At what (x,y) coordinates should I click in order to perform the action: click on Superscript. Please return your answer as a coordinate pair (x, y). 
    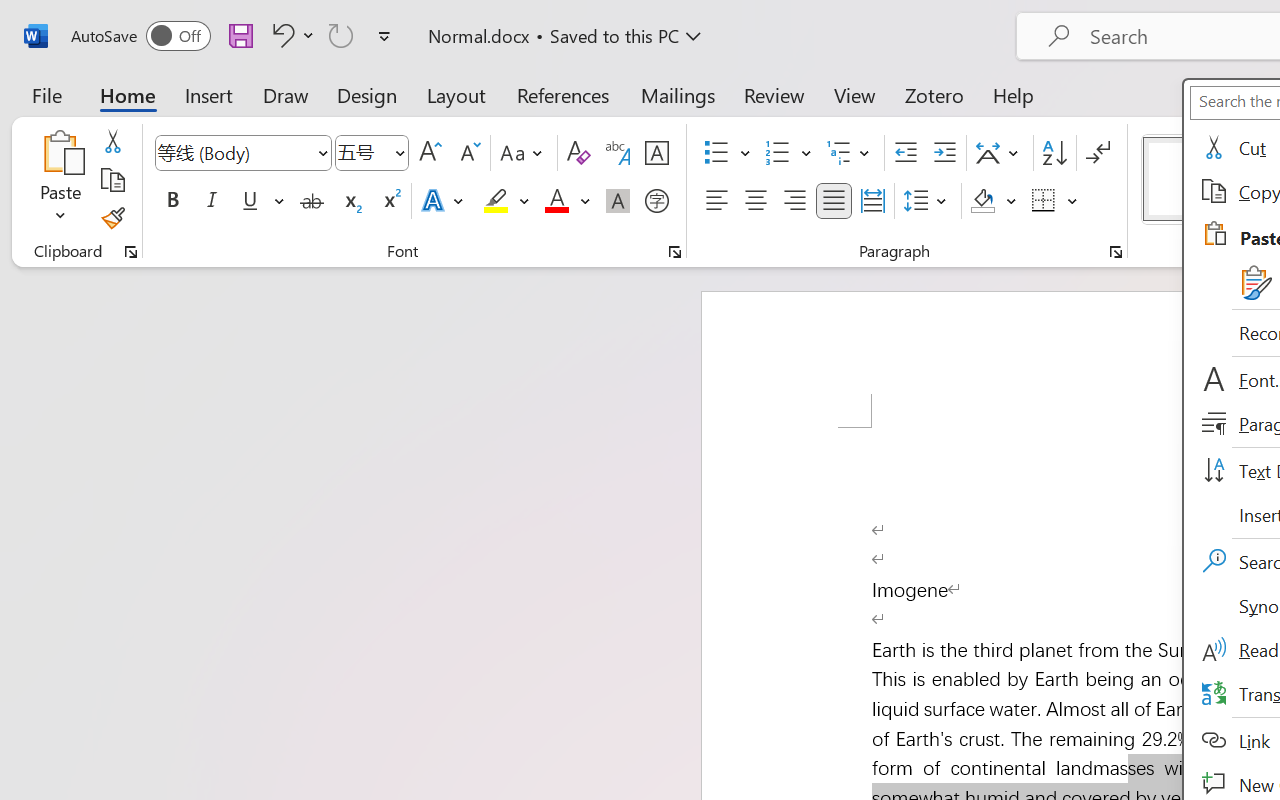
    Looking at the image, I should click on (390, 201).